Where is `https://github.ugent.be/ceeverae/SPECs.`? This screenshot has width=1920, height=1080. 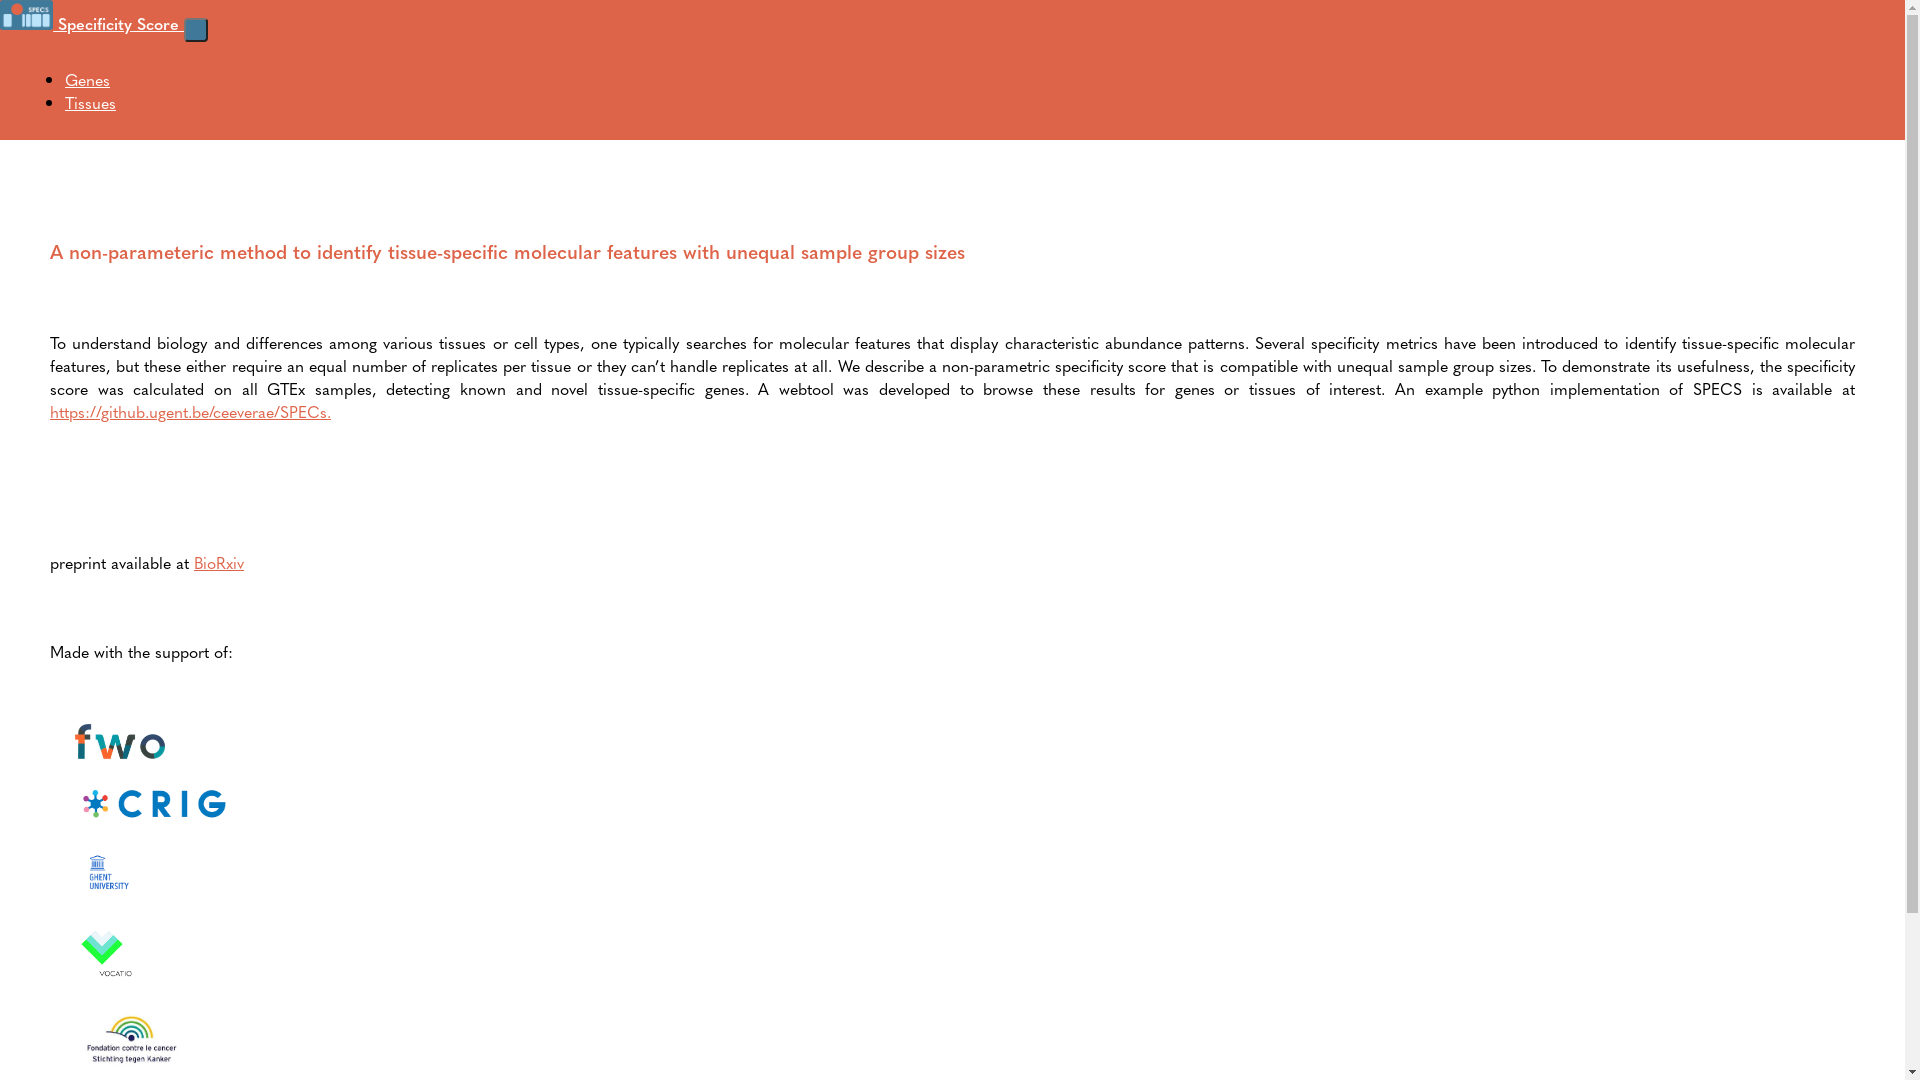
https://github.ugent.be/ceeverae/SPECs. is located at coordinates (190, 412).